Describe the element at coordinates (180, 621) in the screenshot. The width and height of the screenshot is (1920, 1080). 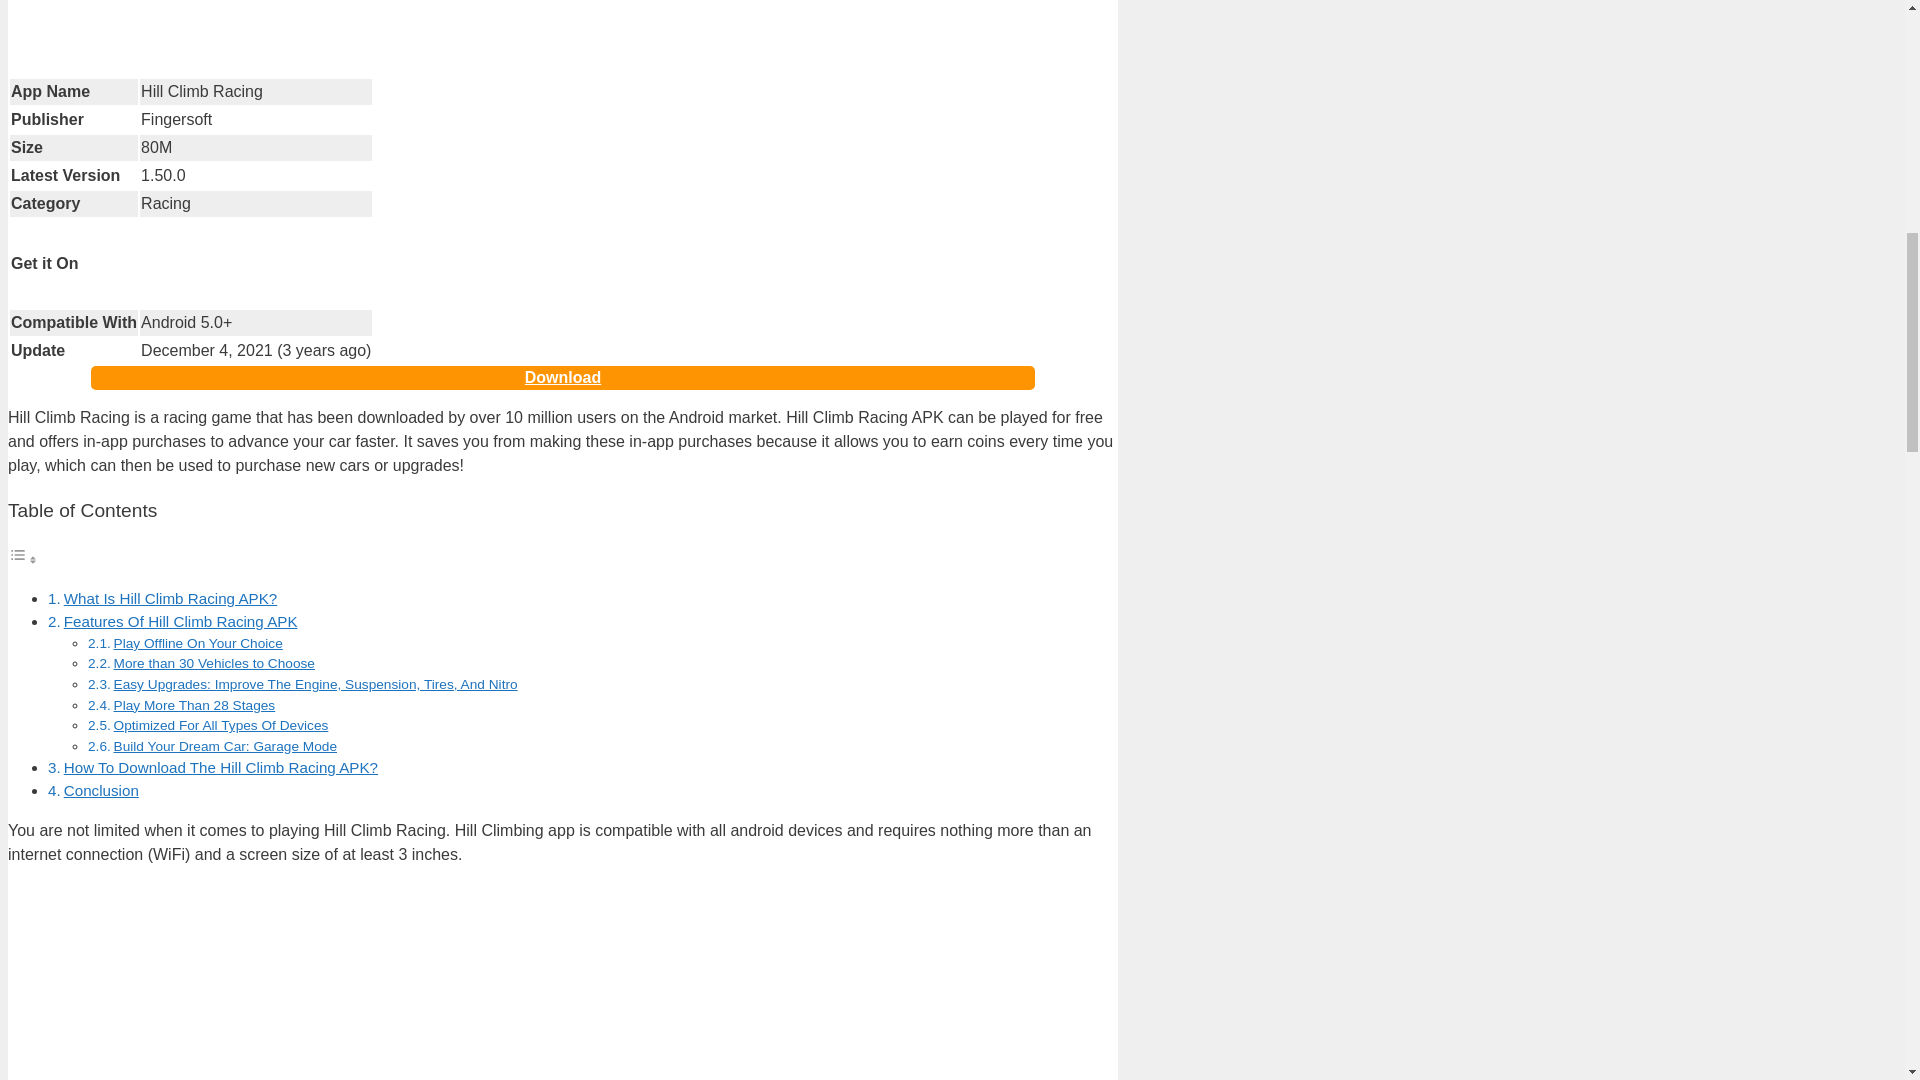
I see `Features Of Hill Climb Racing APK` at that location.